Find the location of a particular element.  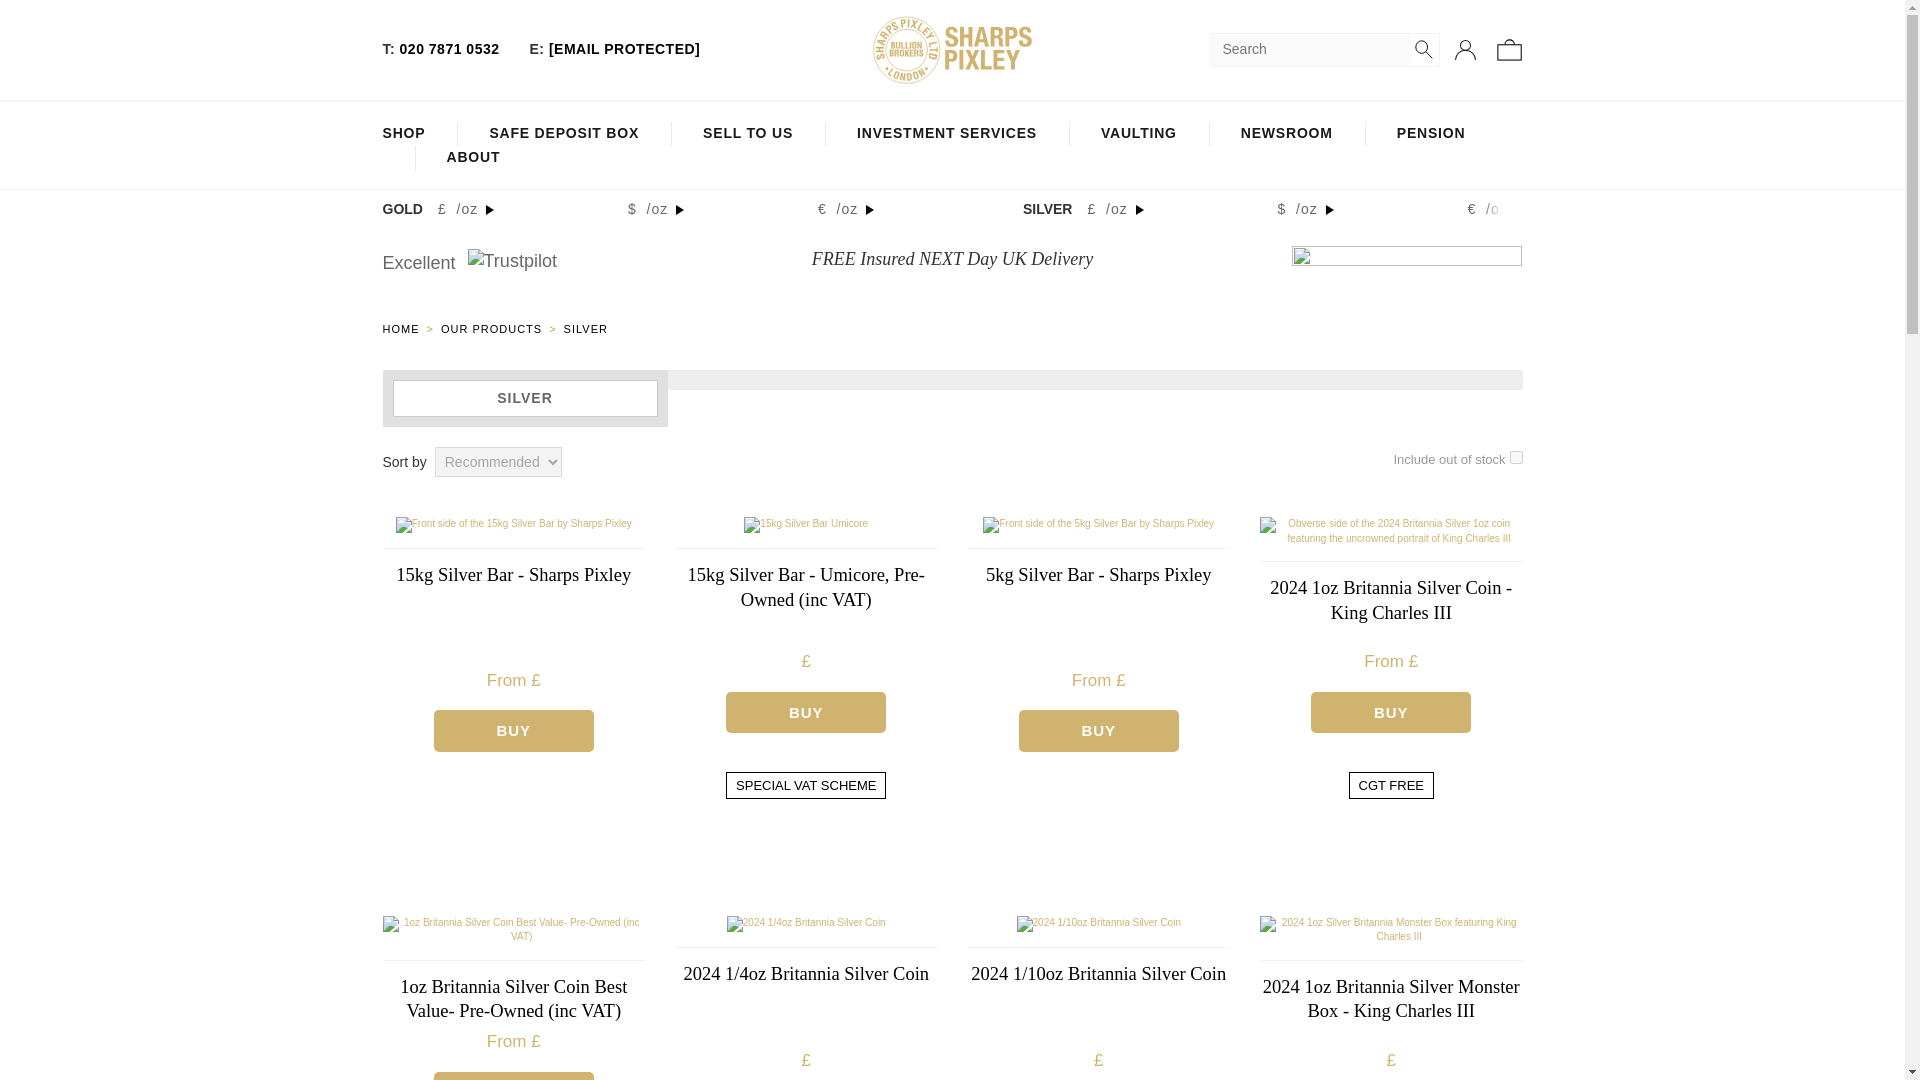

Sell to us is located at coordinates (747, 134).